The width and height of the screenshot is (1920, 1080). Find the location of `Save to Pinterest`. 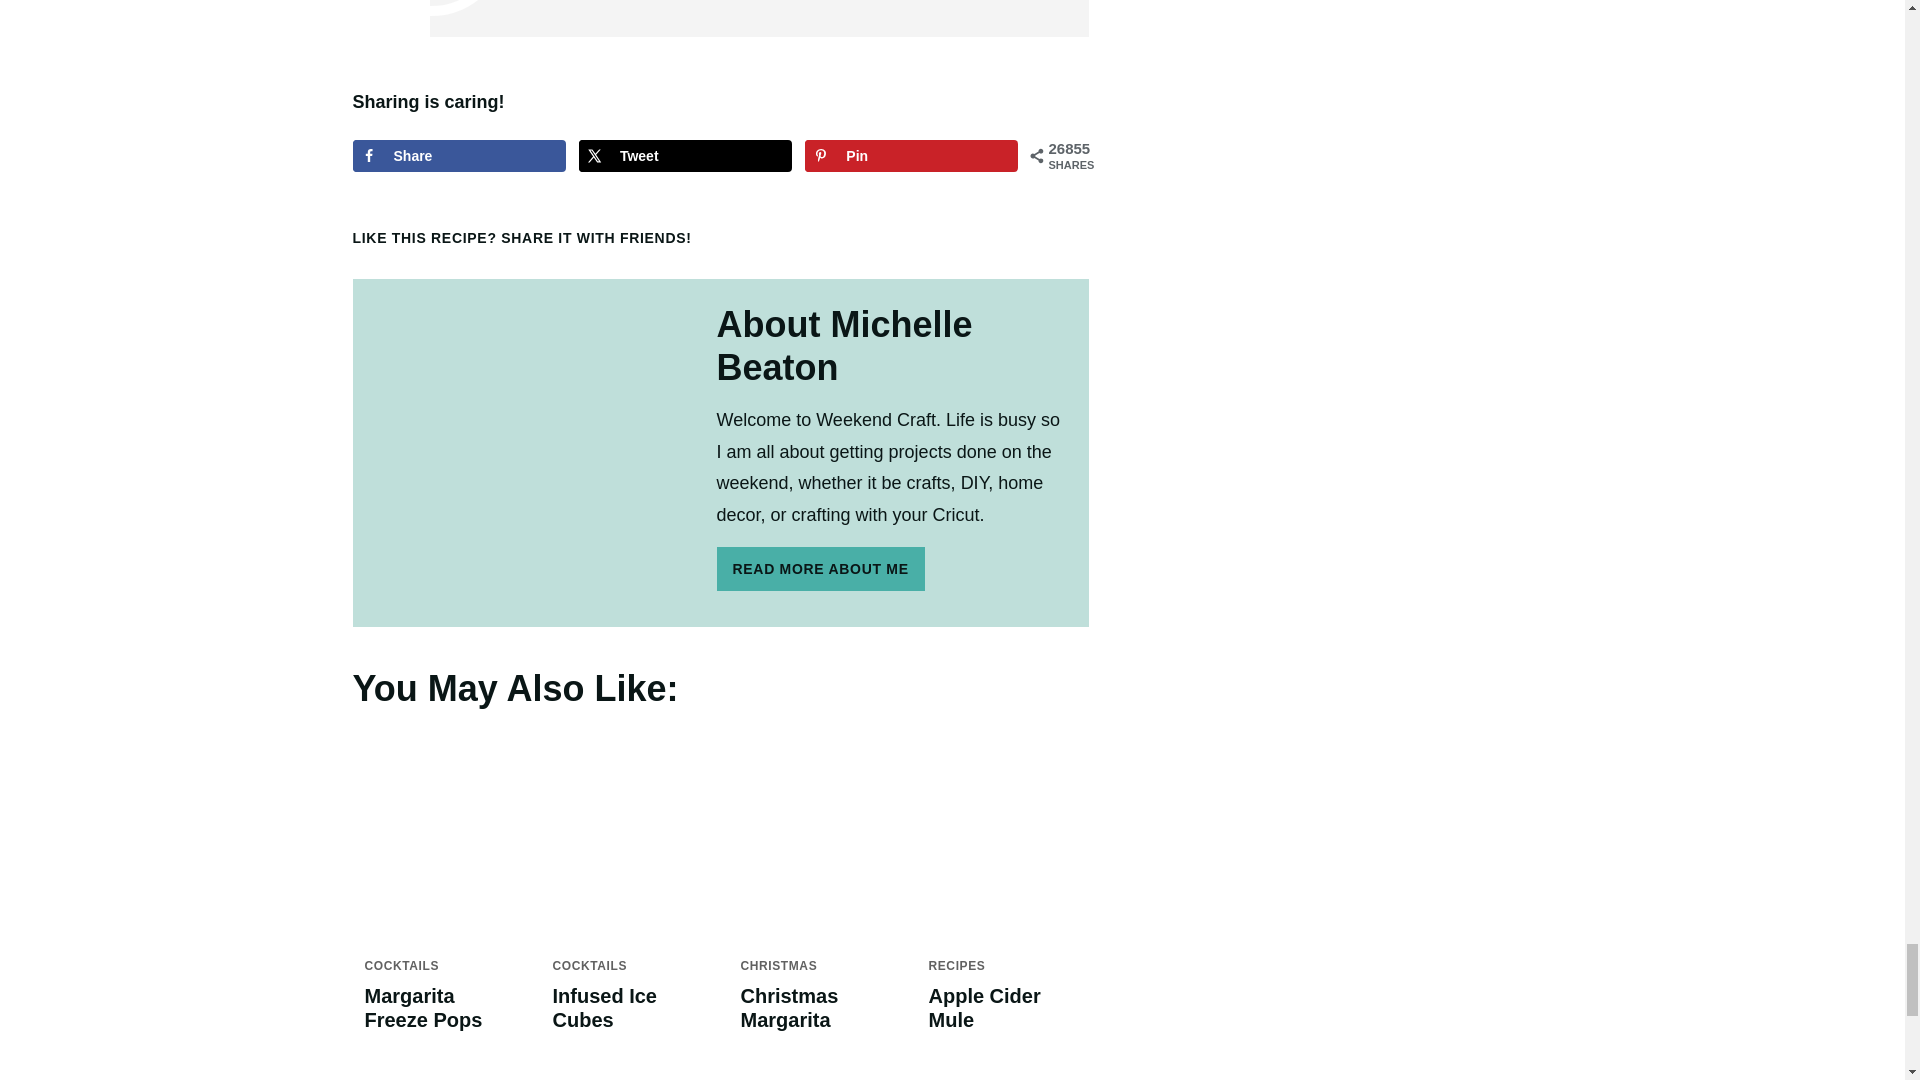

Save to Pinterest is located at coordinates (910, 156).